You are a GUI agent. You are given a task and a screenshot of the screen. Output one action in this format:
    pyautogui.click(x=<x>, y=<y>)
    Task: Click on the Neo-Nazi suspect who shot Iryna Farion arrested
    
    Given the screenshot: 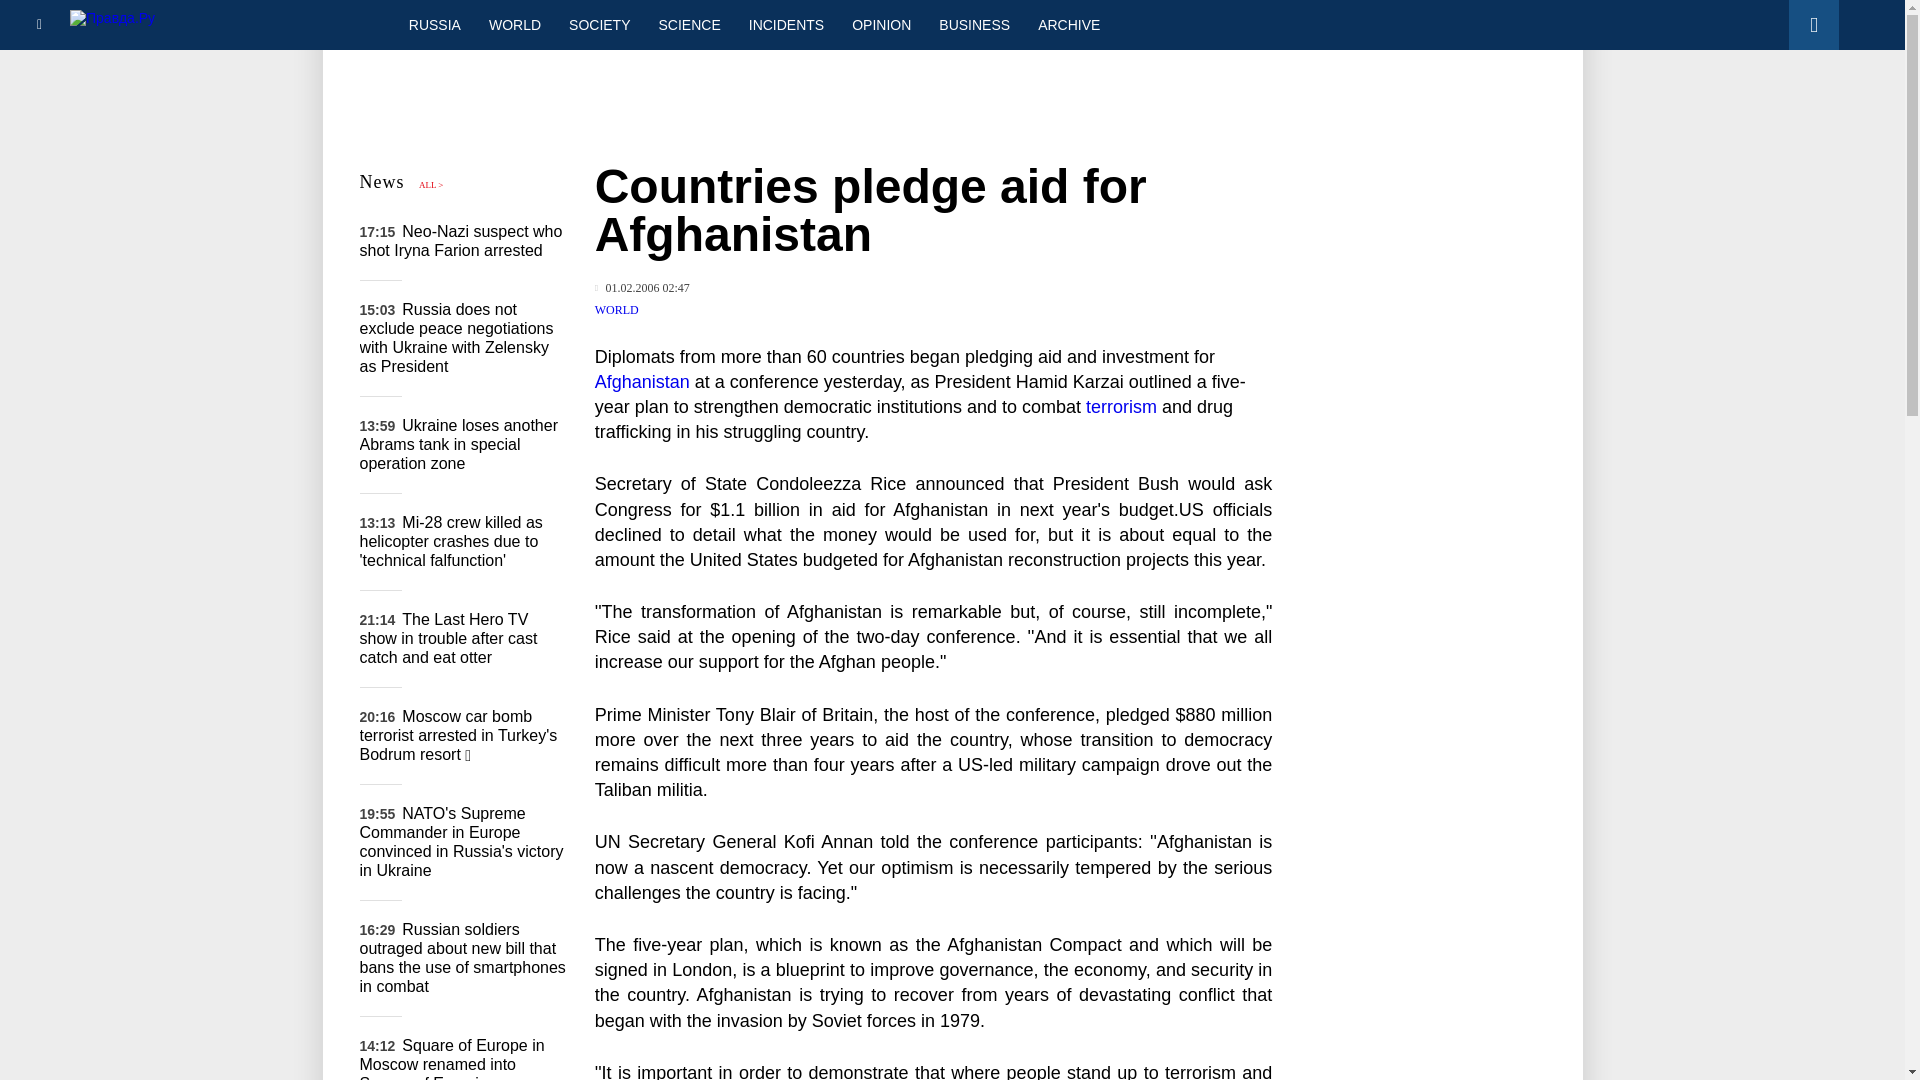 What is the action you would take?
    pyautogui.click(x=461, y=240)
    